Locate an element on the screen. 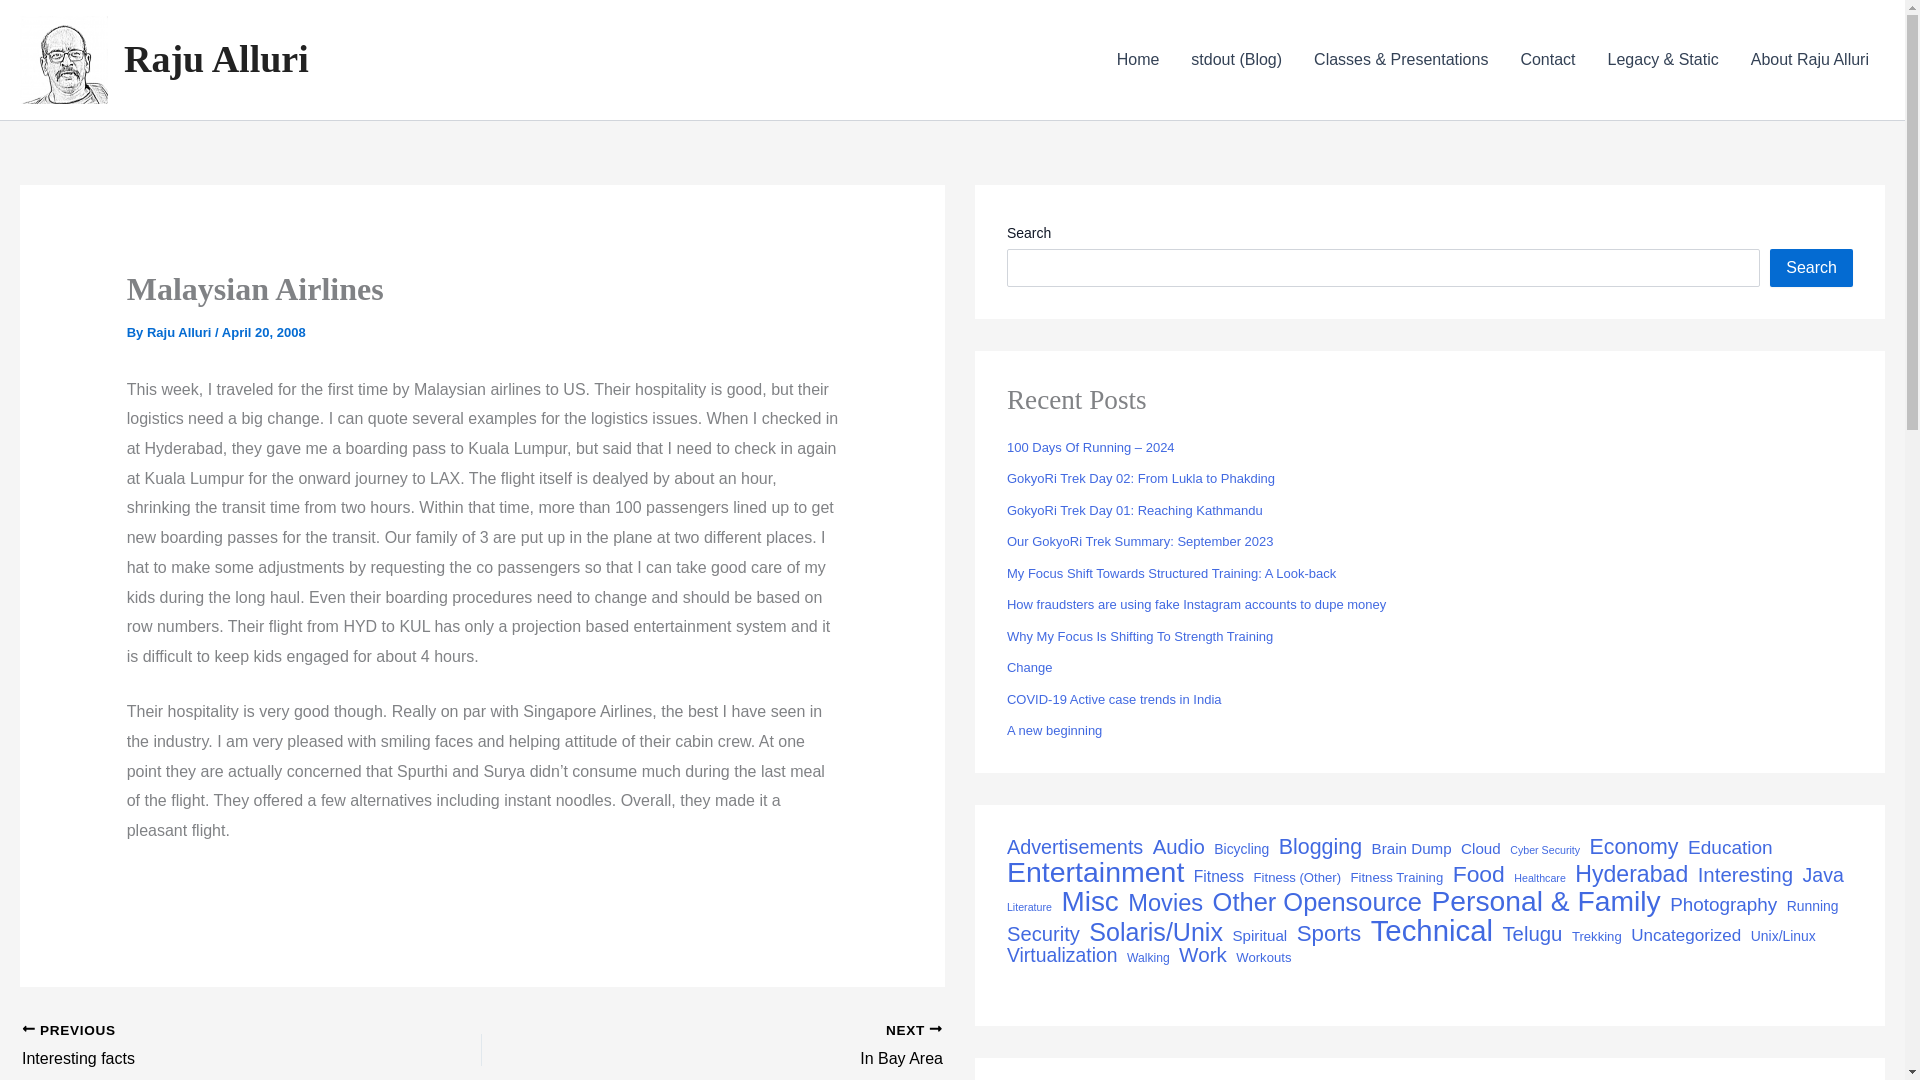 The height and width of the screenshot is (1080, 1920). Search is located at coordinates (1547, 60).